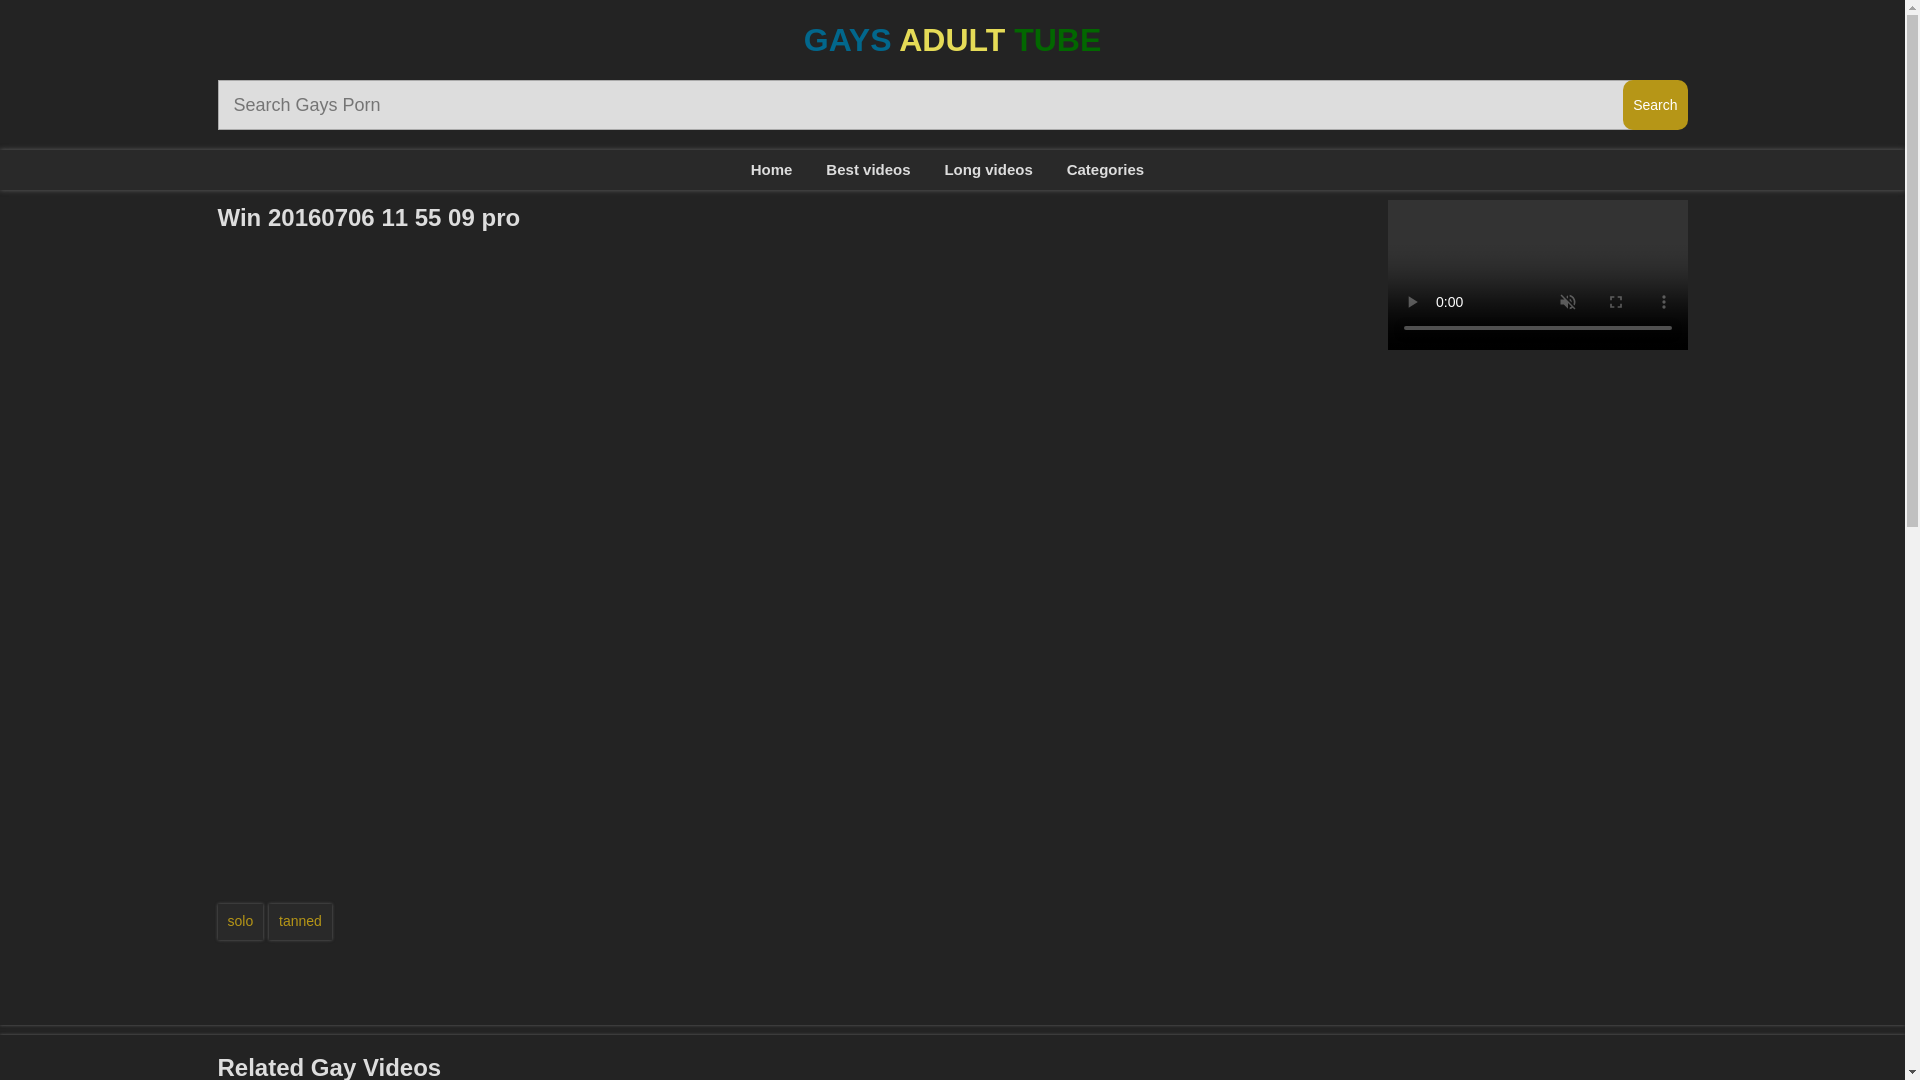 The height and width of the screenshot is (1080, 1920). I want to click on Search, so click(1654, 104).